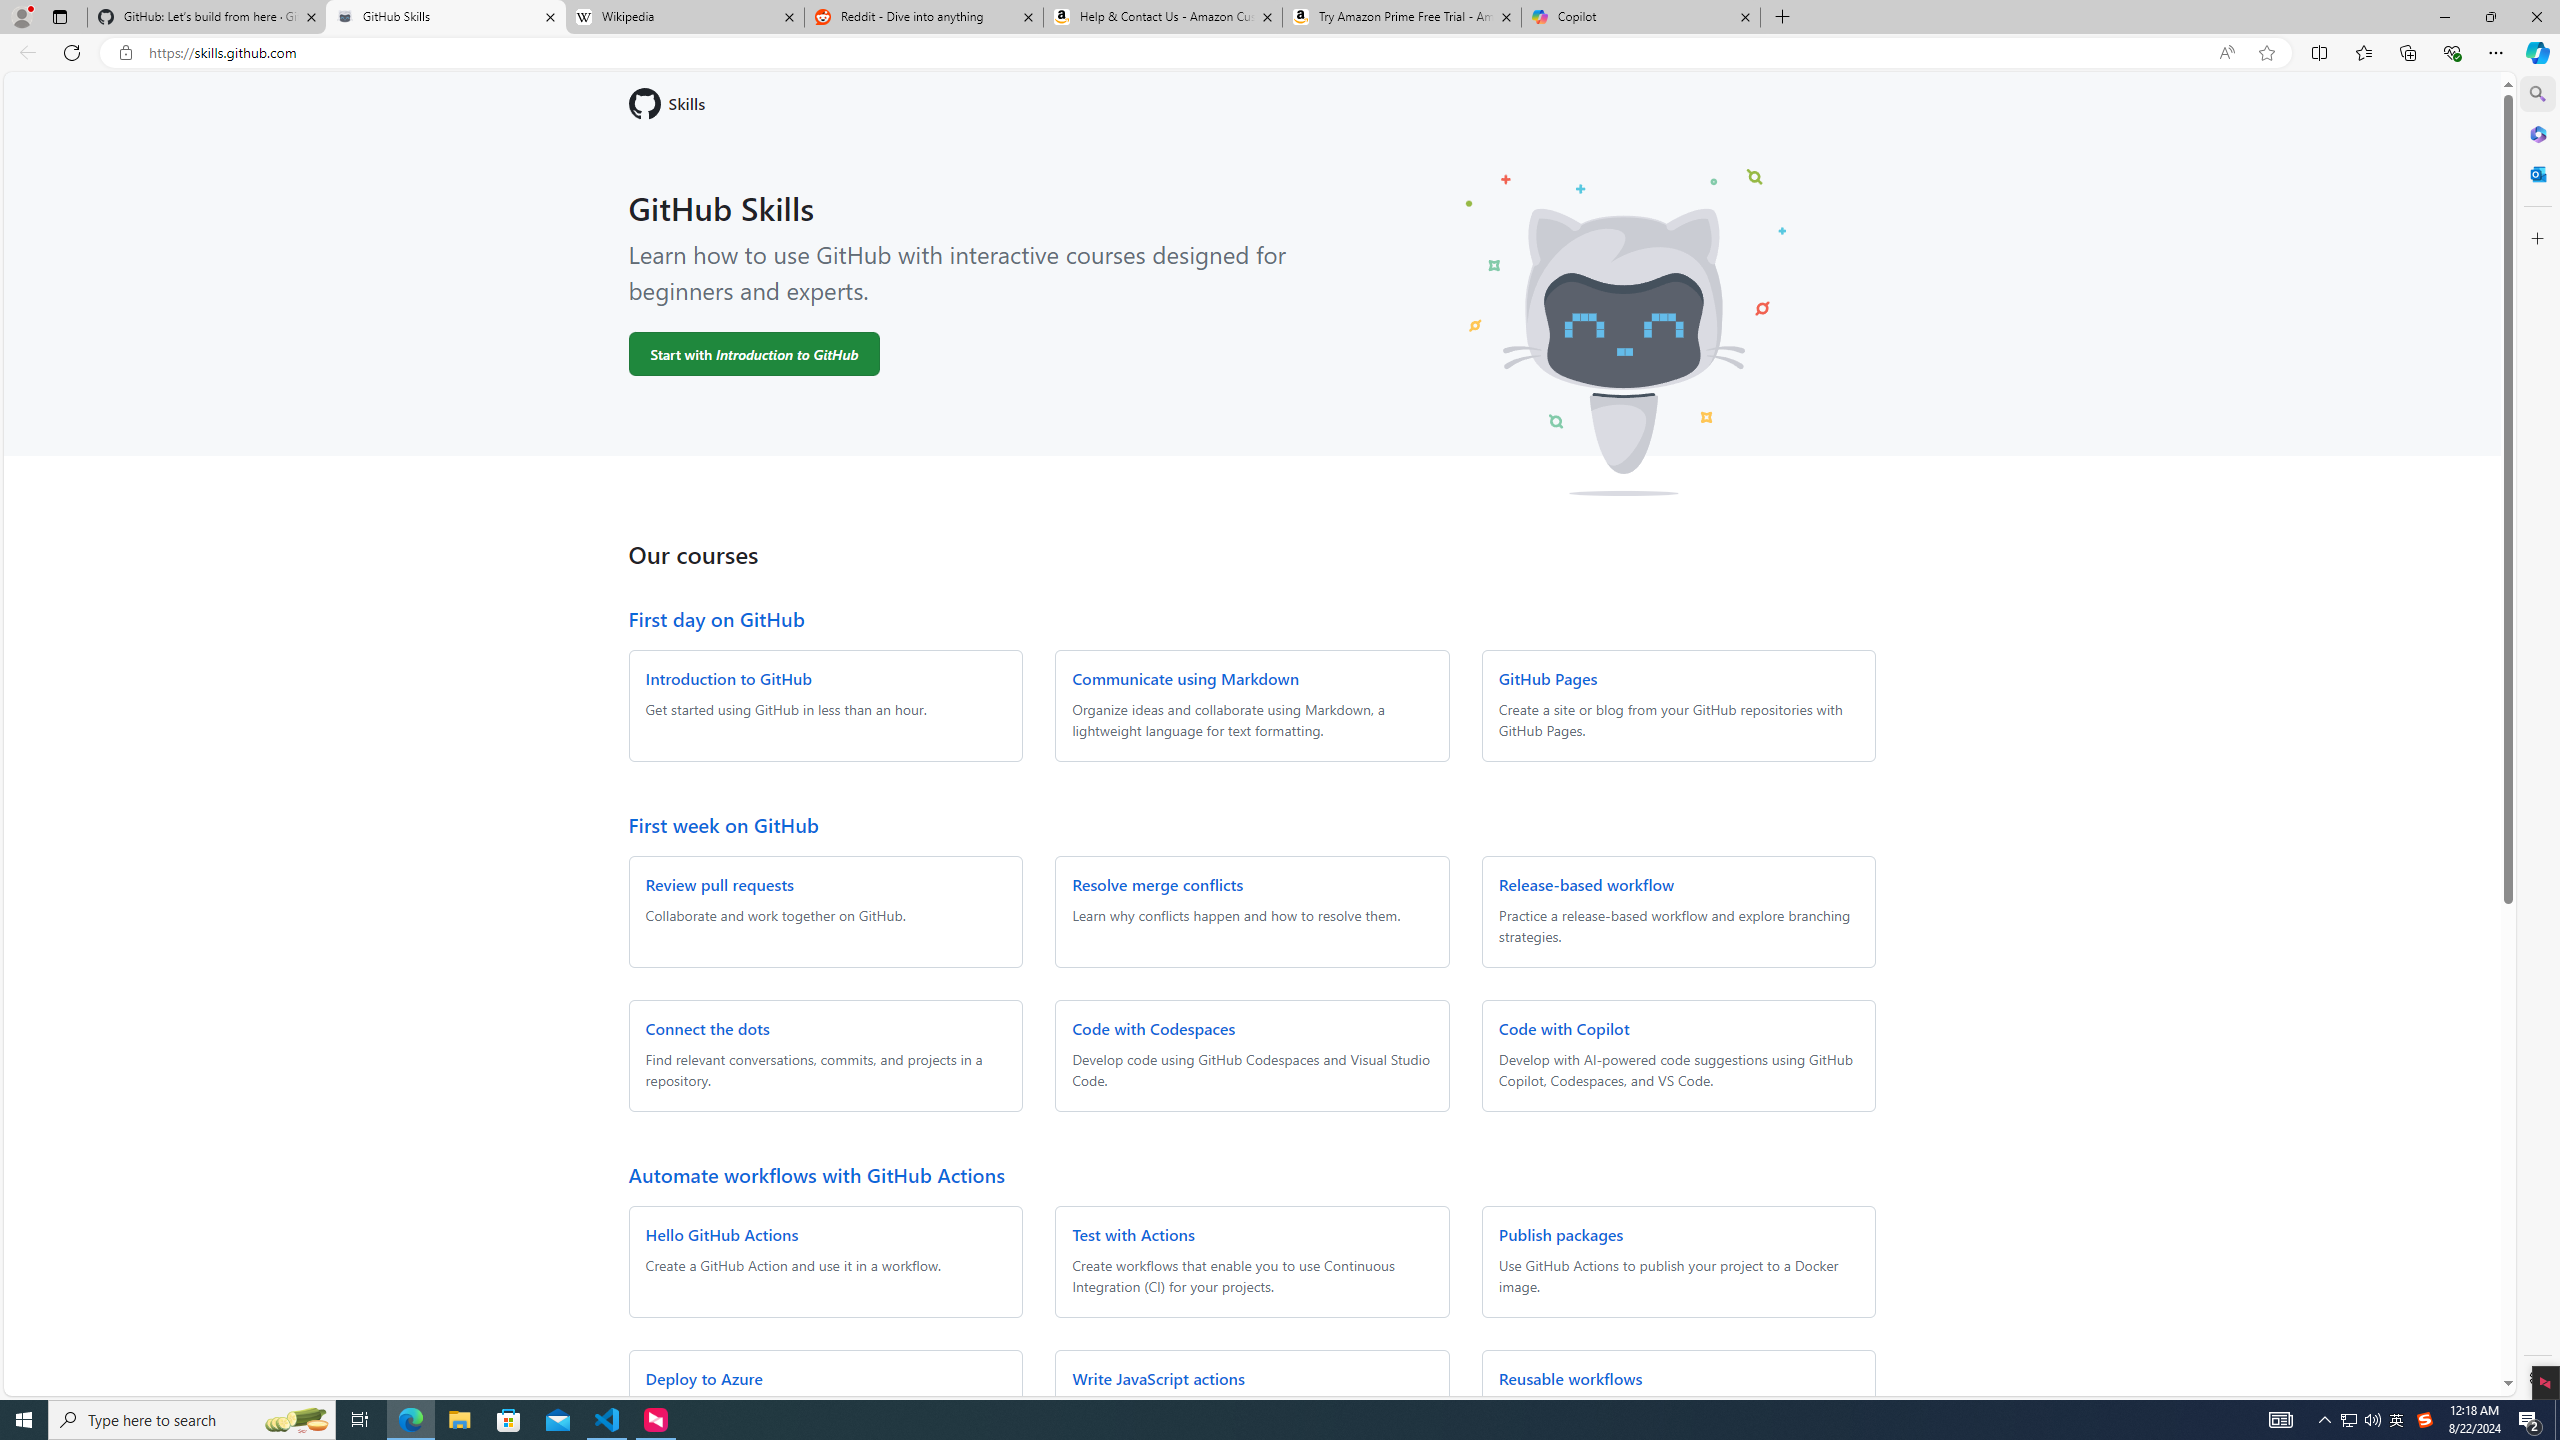 The width and height of the screenshot is (2560, 1440). What do you see at coordinates (2538, 736) in the screenshot?
I see `Side bar` at bounding box center [2538, 736].